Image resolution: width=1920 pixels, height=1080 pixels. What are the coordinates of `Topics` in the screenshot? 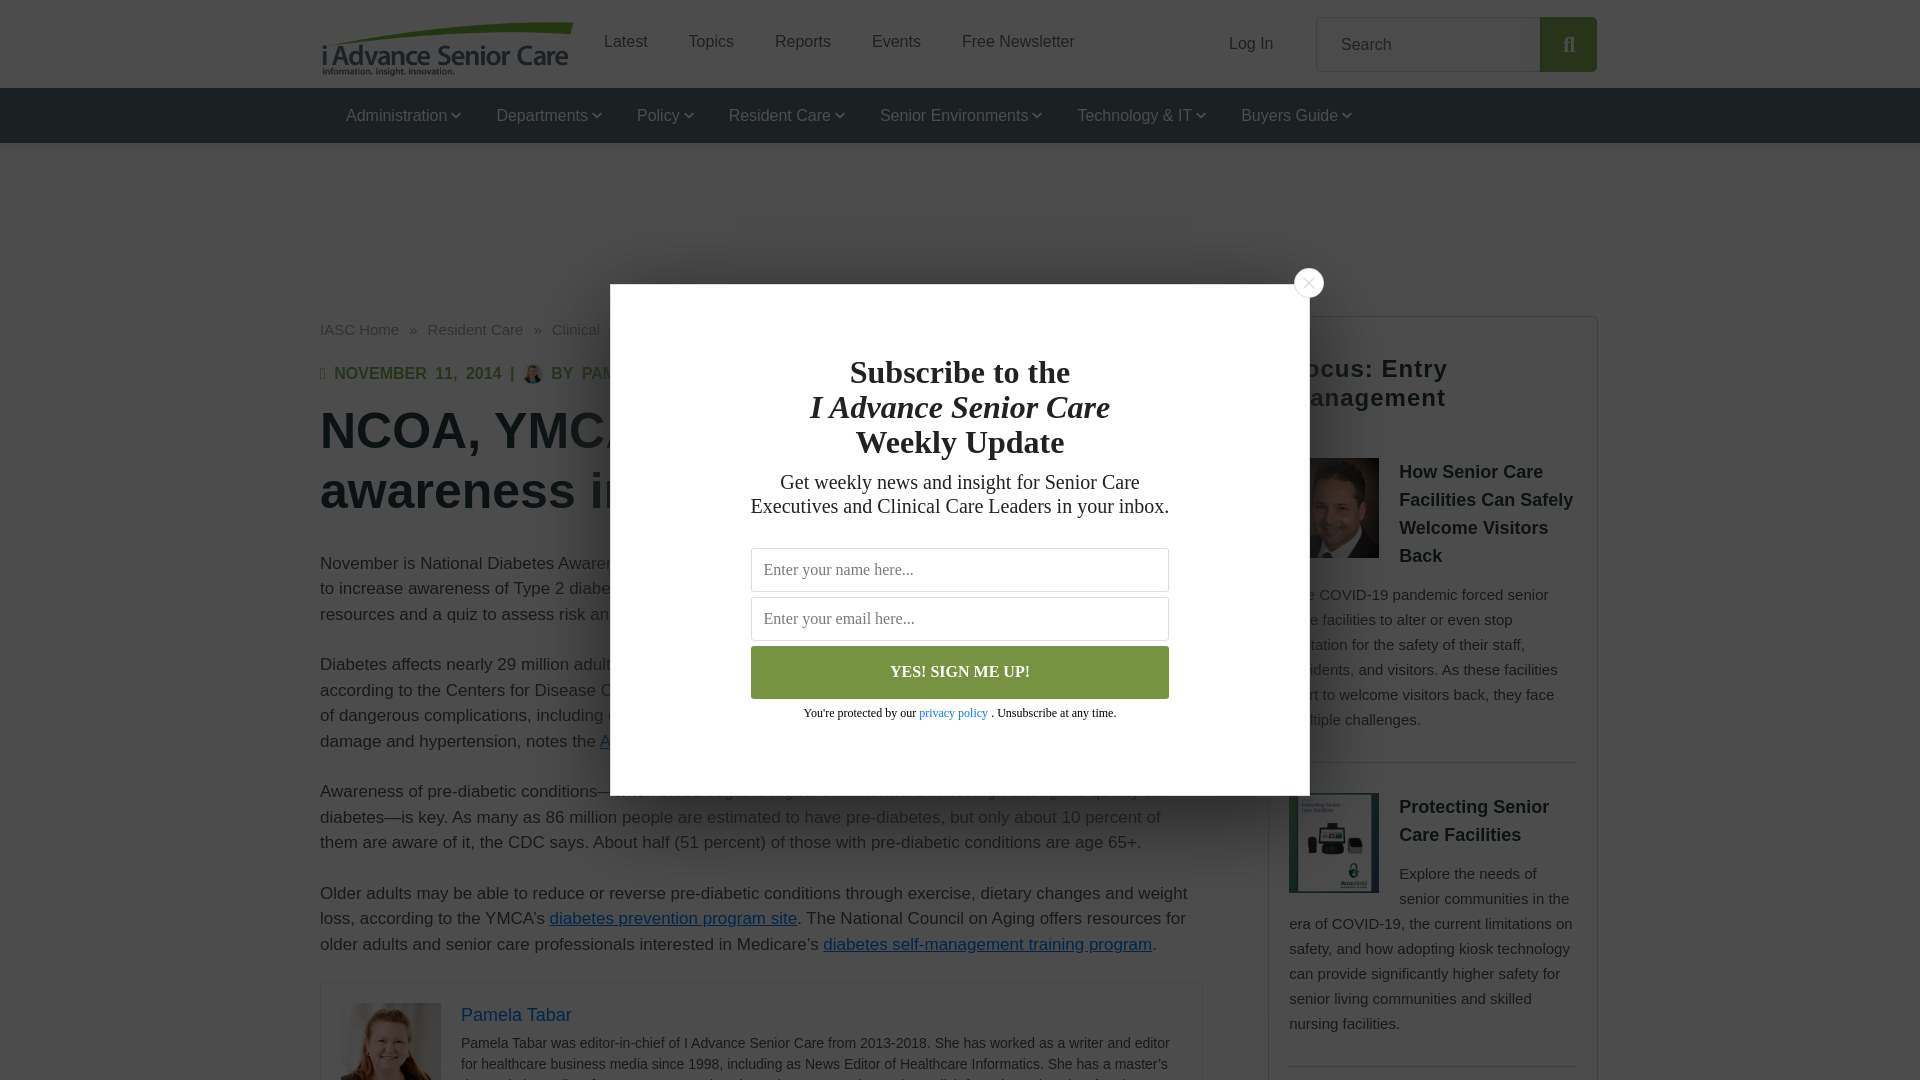 It's located at (703, 34).